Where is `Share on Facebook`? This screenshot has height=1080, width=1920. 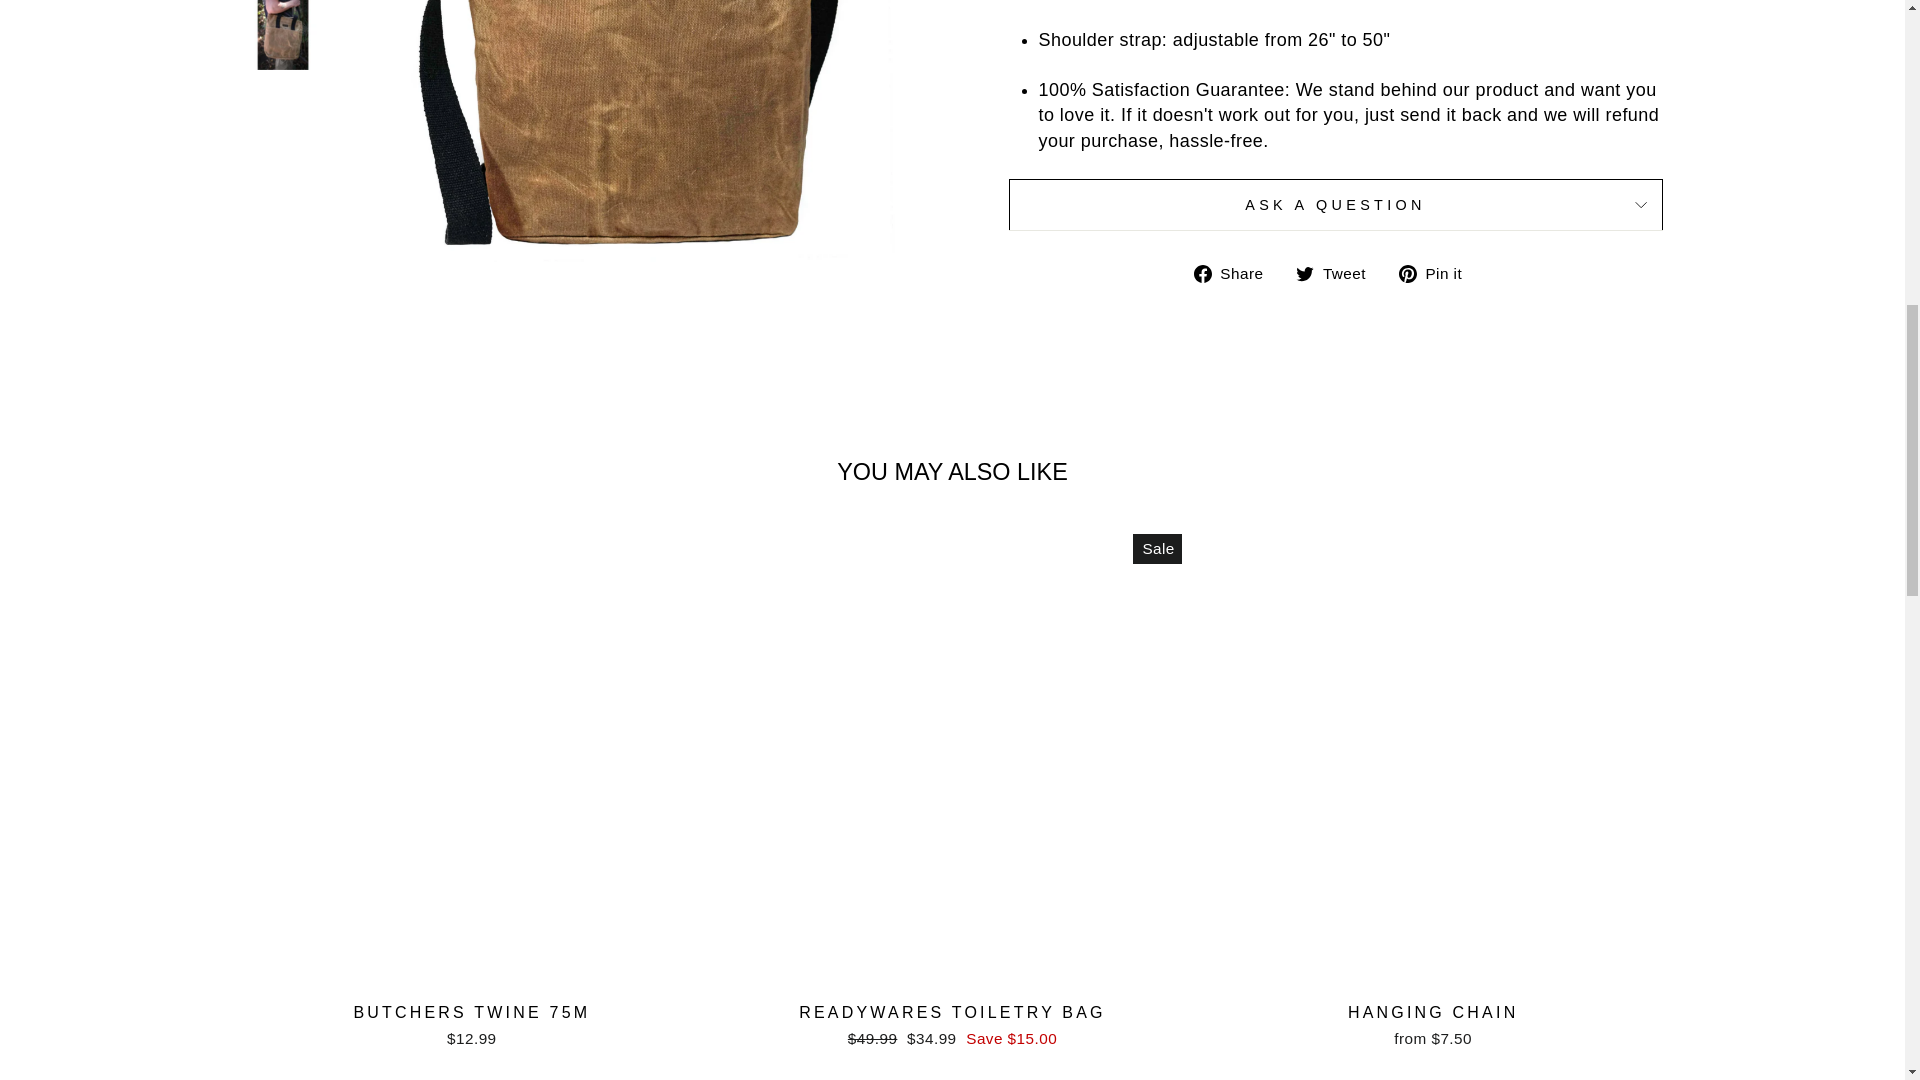 Share on Facebook is located at coordinates (1236, 274).